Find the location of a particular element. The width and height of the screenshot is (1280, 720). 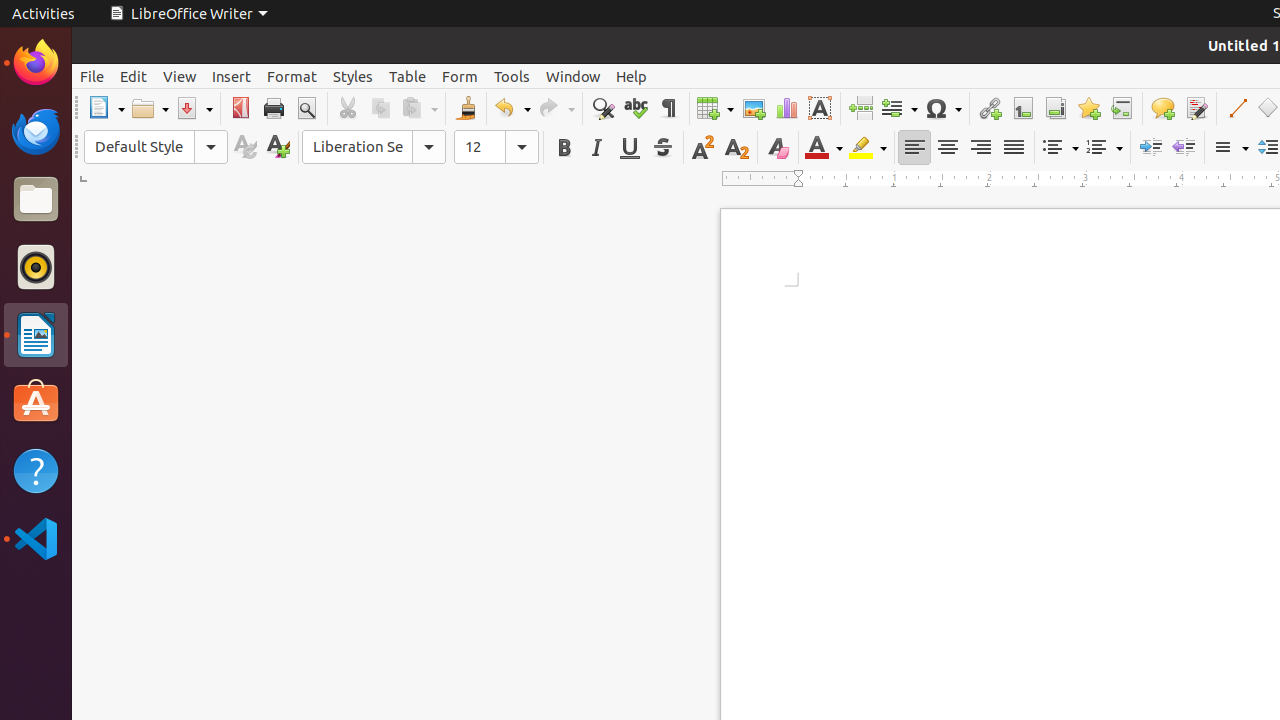

PDF is located at coordinates (240, 108).